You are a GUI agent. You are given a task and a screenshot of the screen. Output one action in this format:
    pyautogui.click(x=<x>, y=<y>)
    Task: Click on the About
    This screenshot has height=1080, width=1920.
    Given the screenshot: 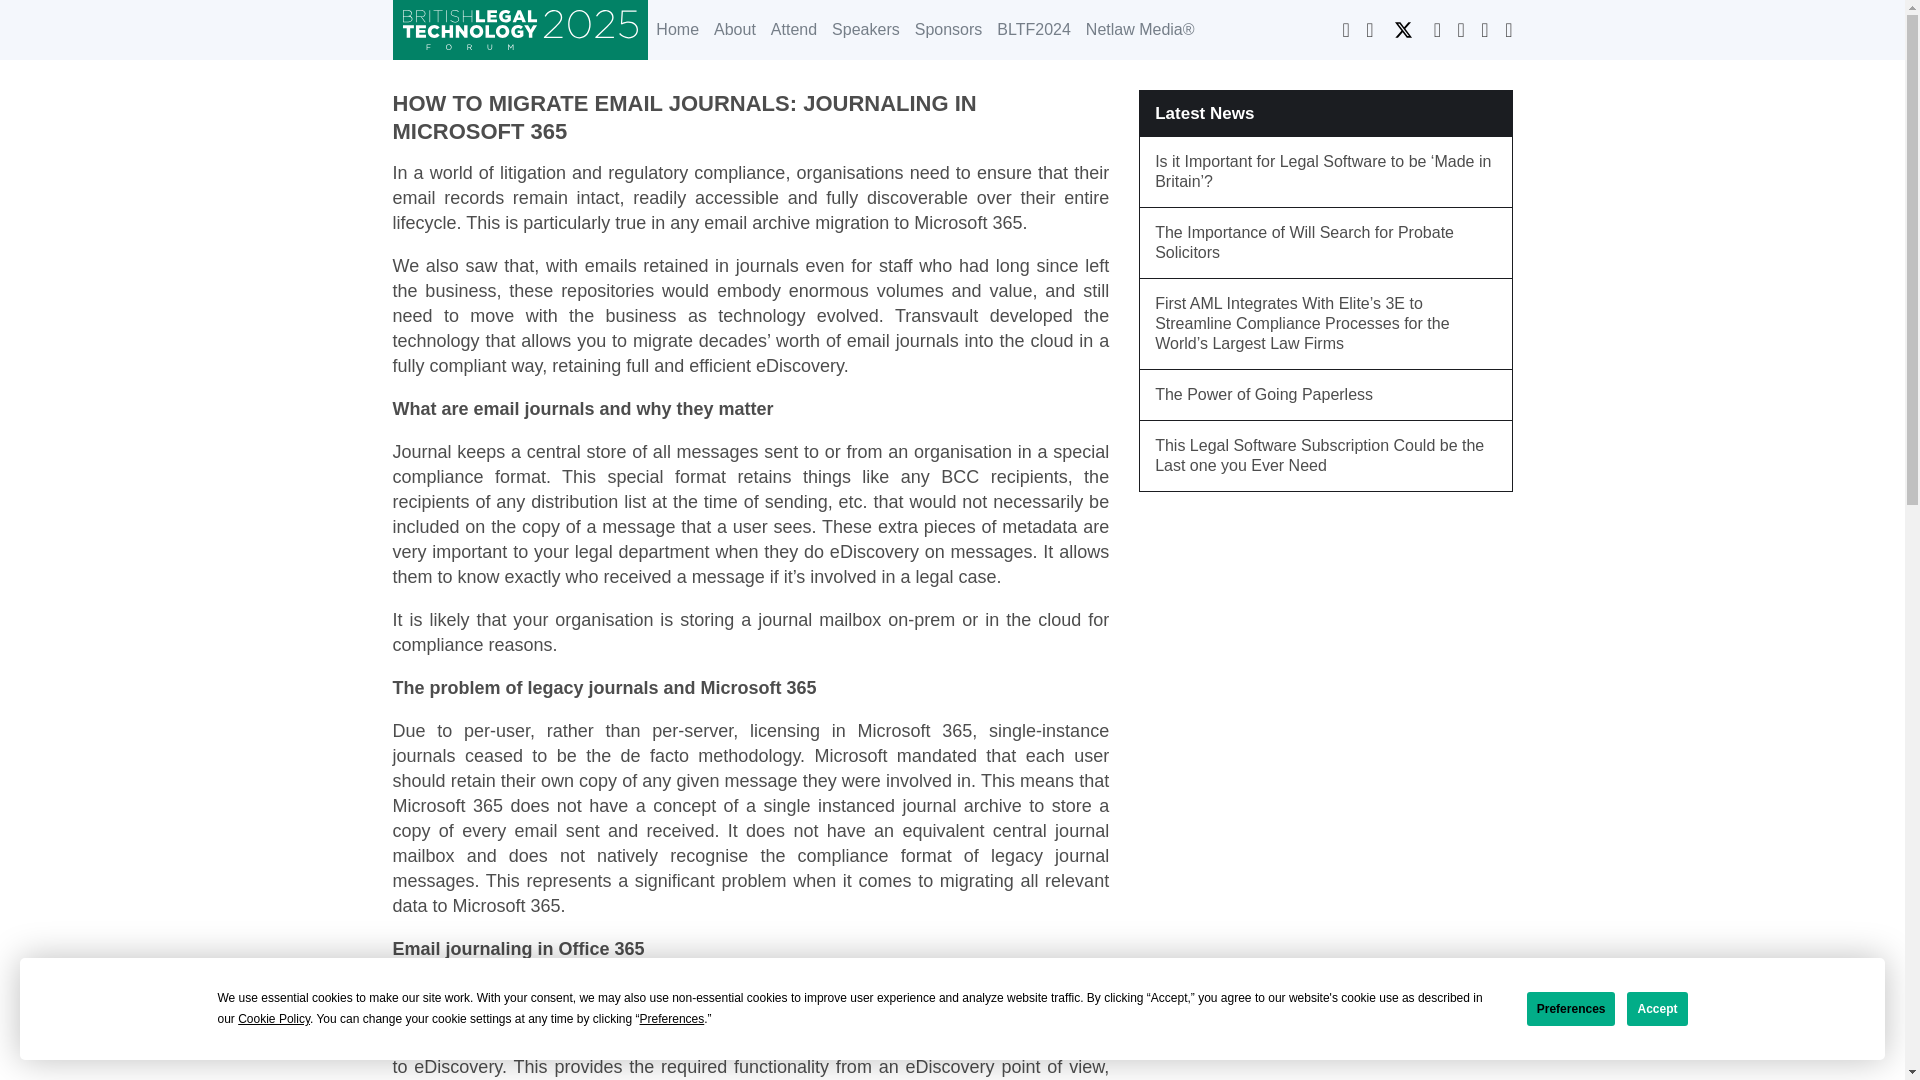 What is the action you would take?
    pyautogui.click(x=734, y=30)
    